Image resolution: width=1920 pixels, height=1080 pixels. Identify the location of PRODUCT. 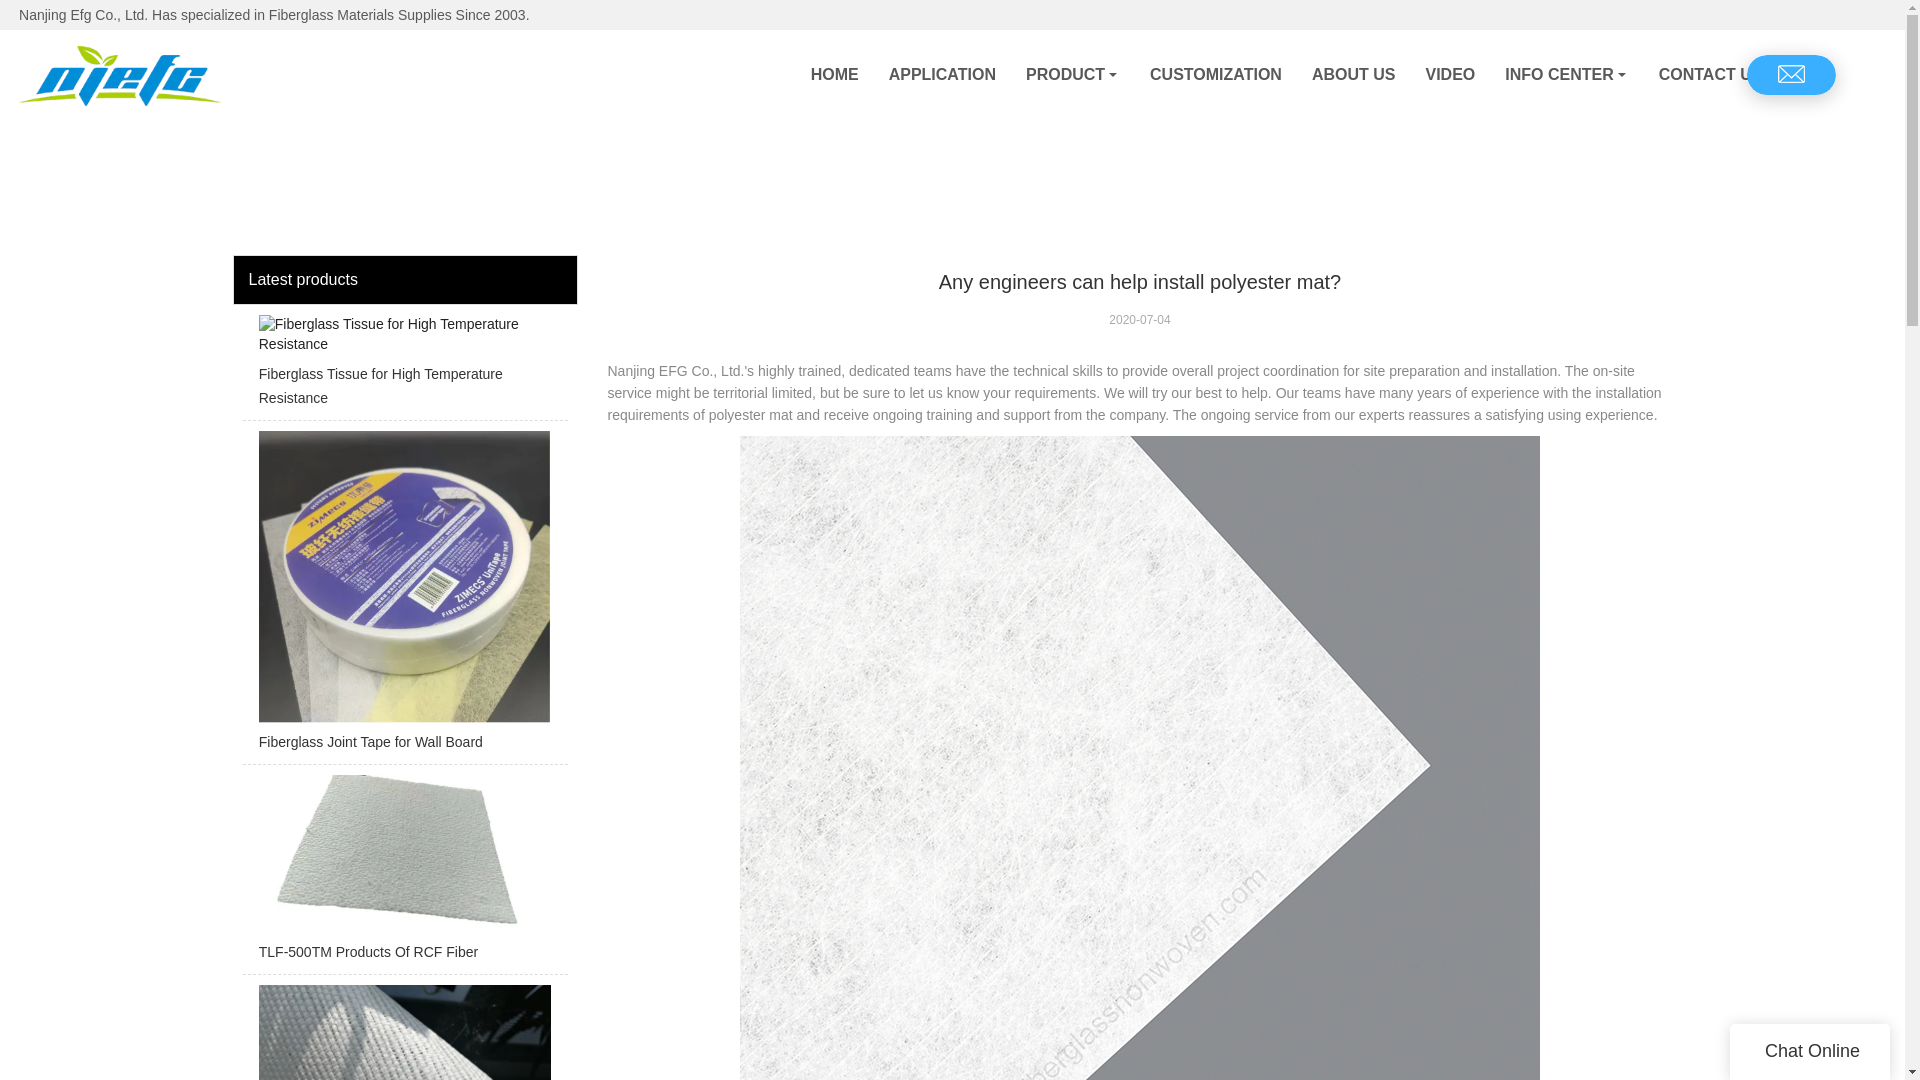
(1072, 74).